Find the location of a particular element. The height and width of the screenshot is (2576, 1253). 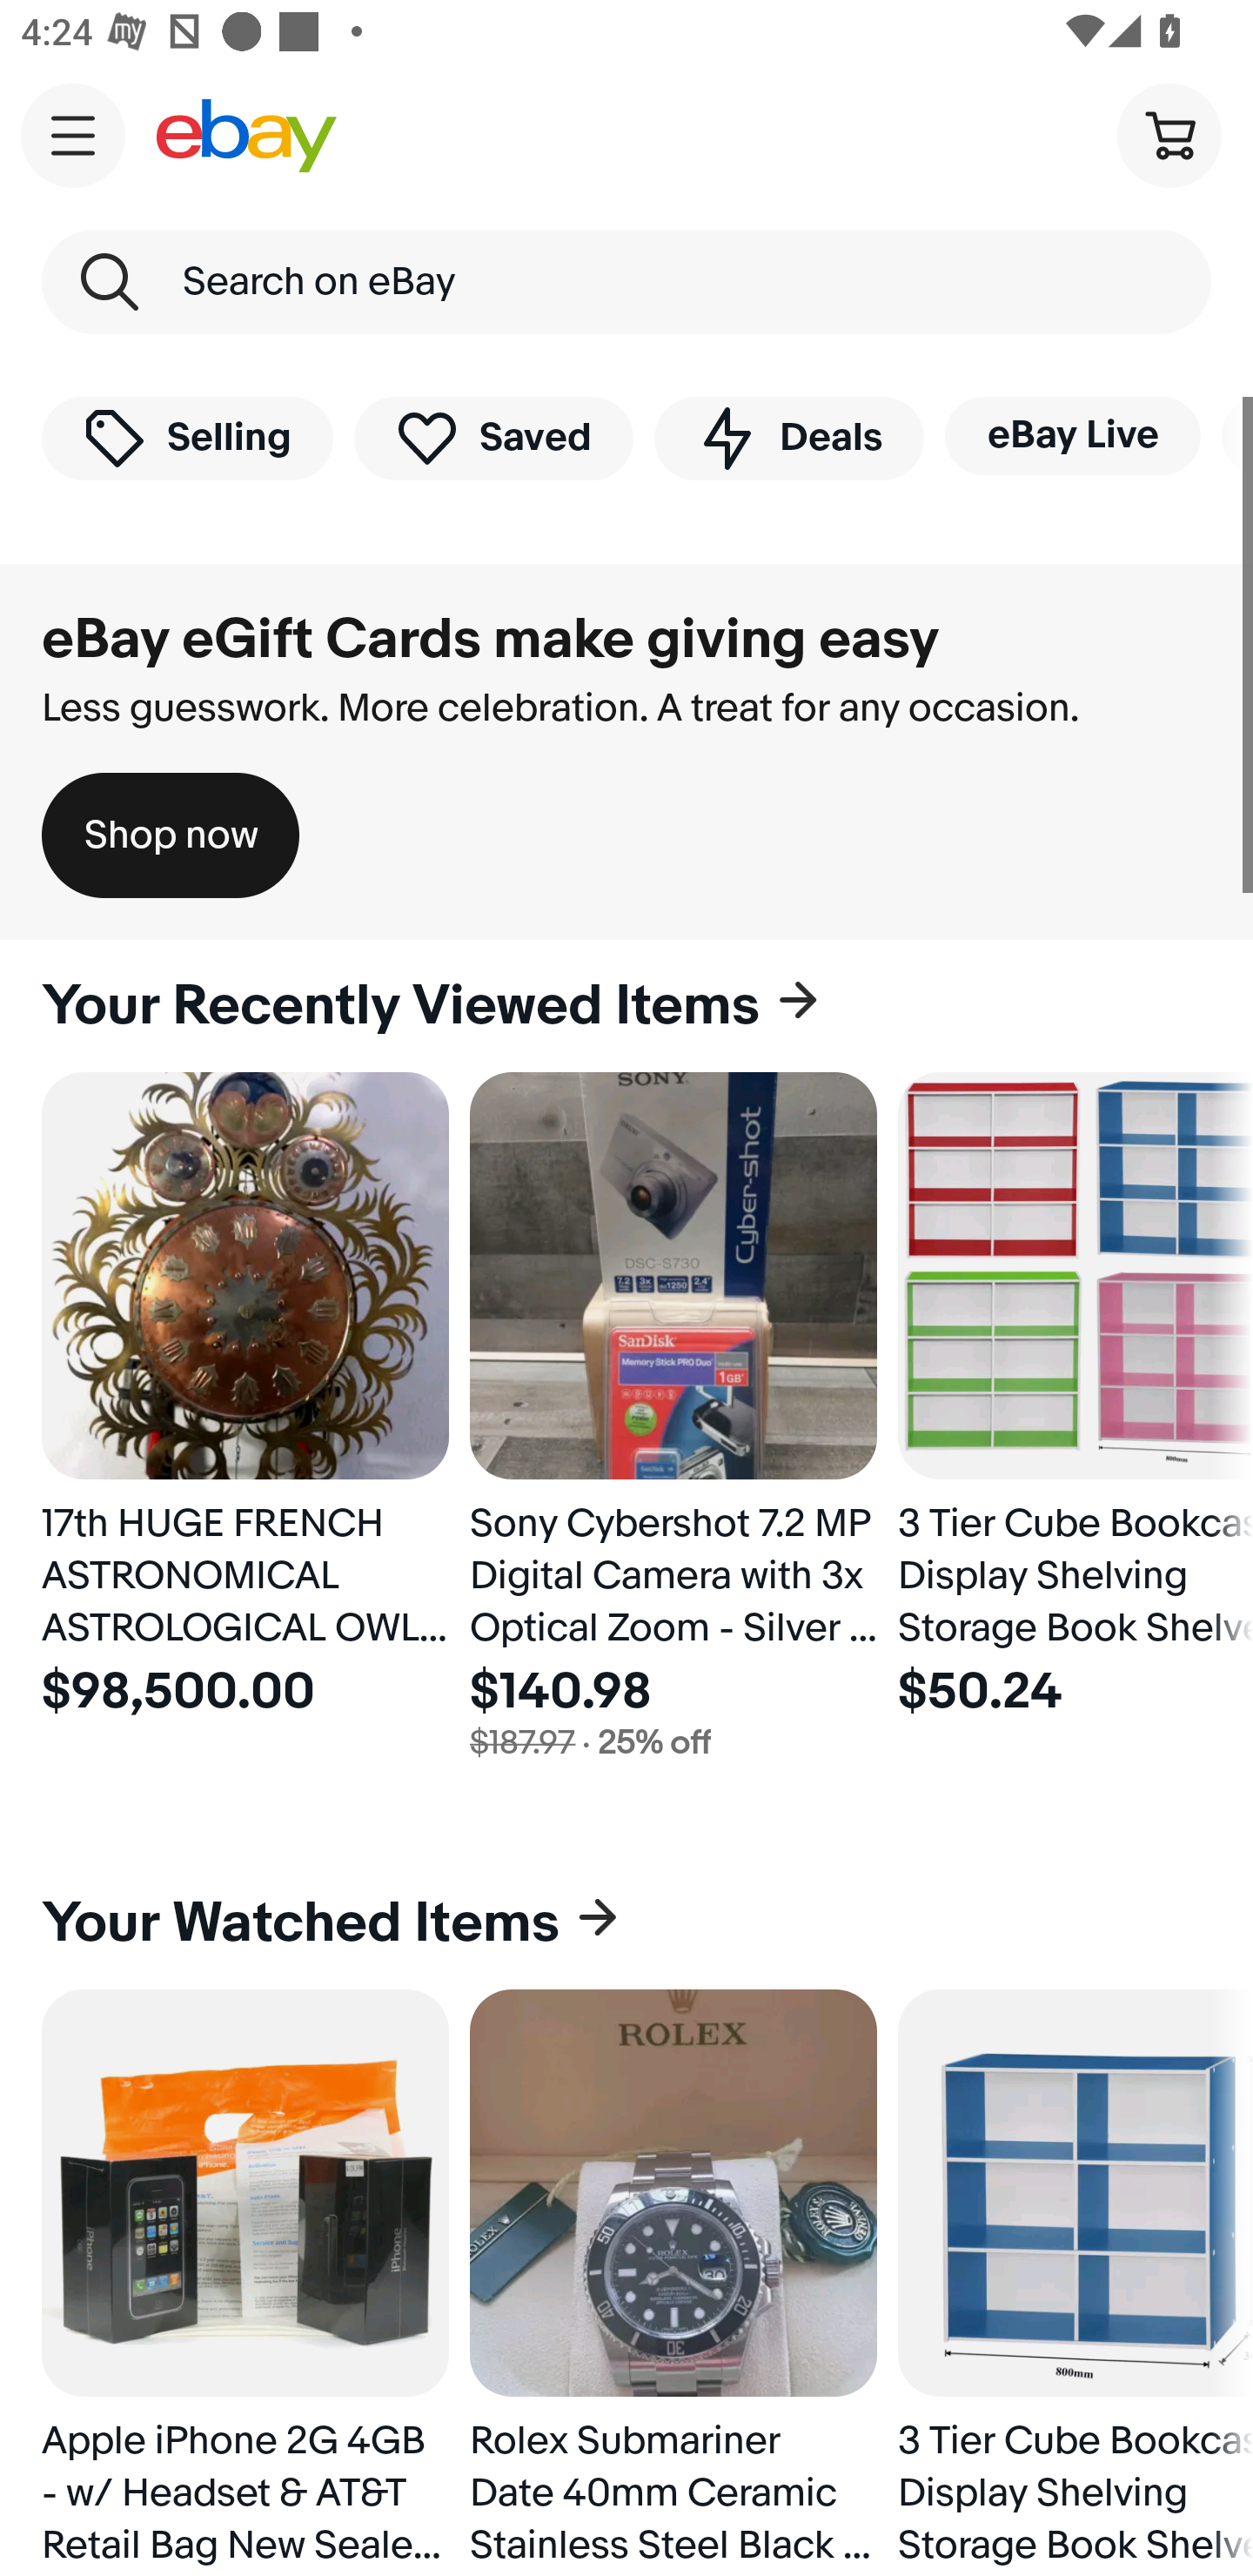

Your Watched Items   is located at coordinates (626, 1923).